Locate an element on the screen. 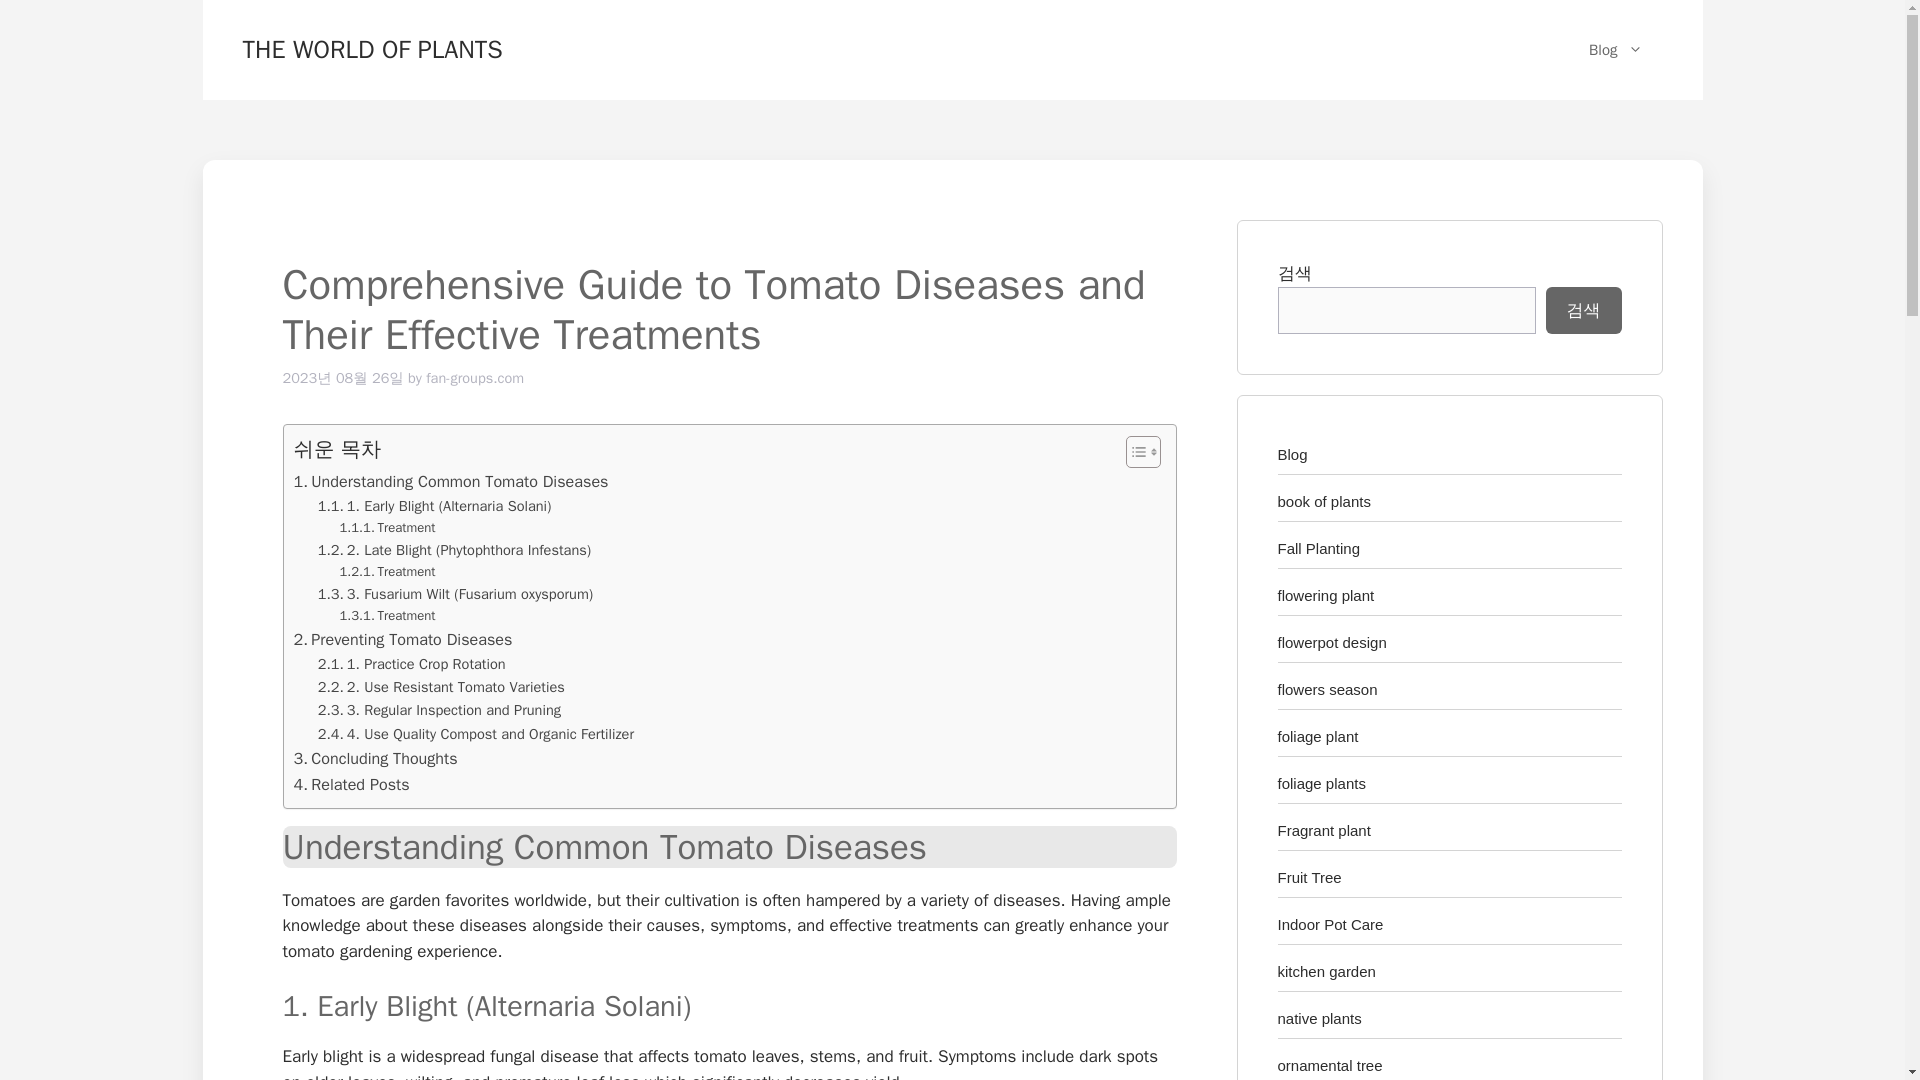 This screenshot has height=1080, width=1920. book of plants is located at coordinates (1324, 500).